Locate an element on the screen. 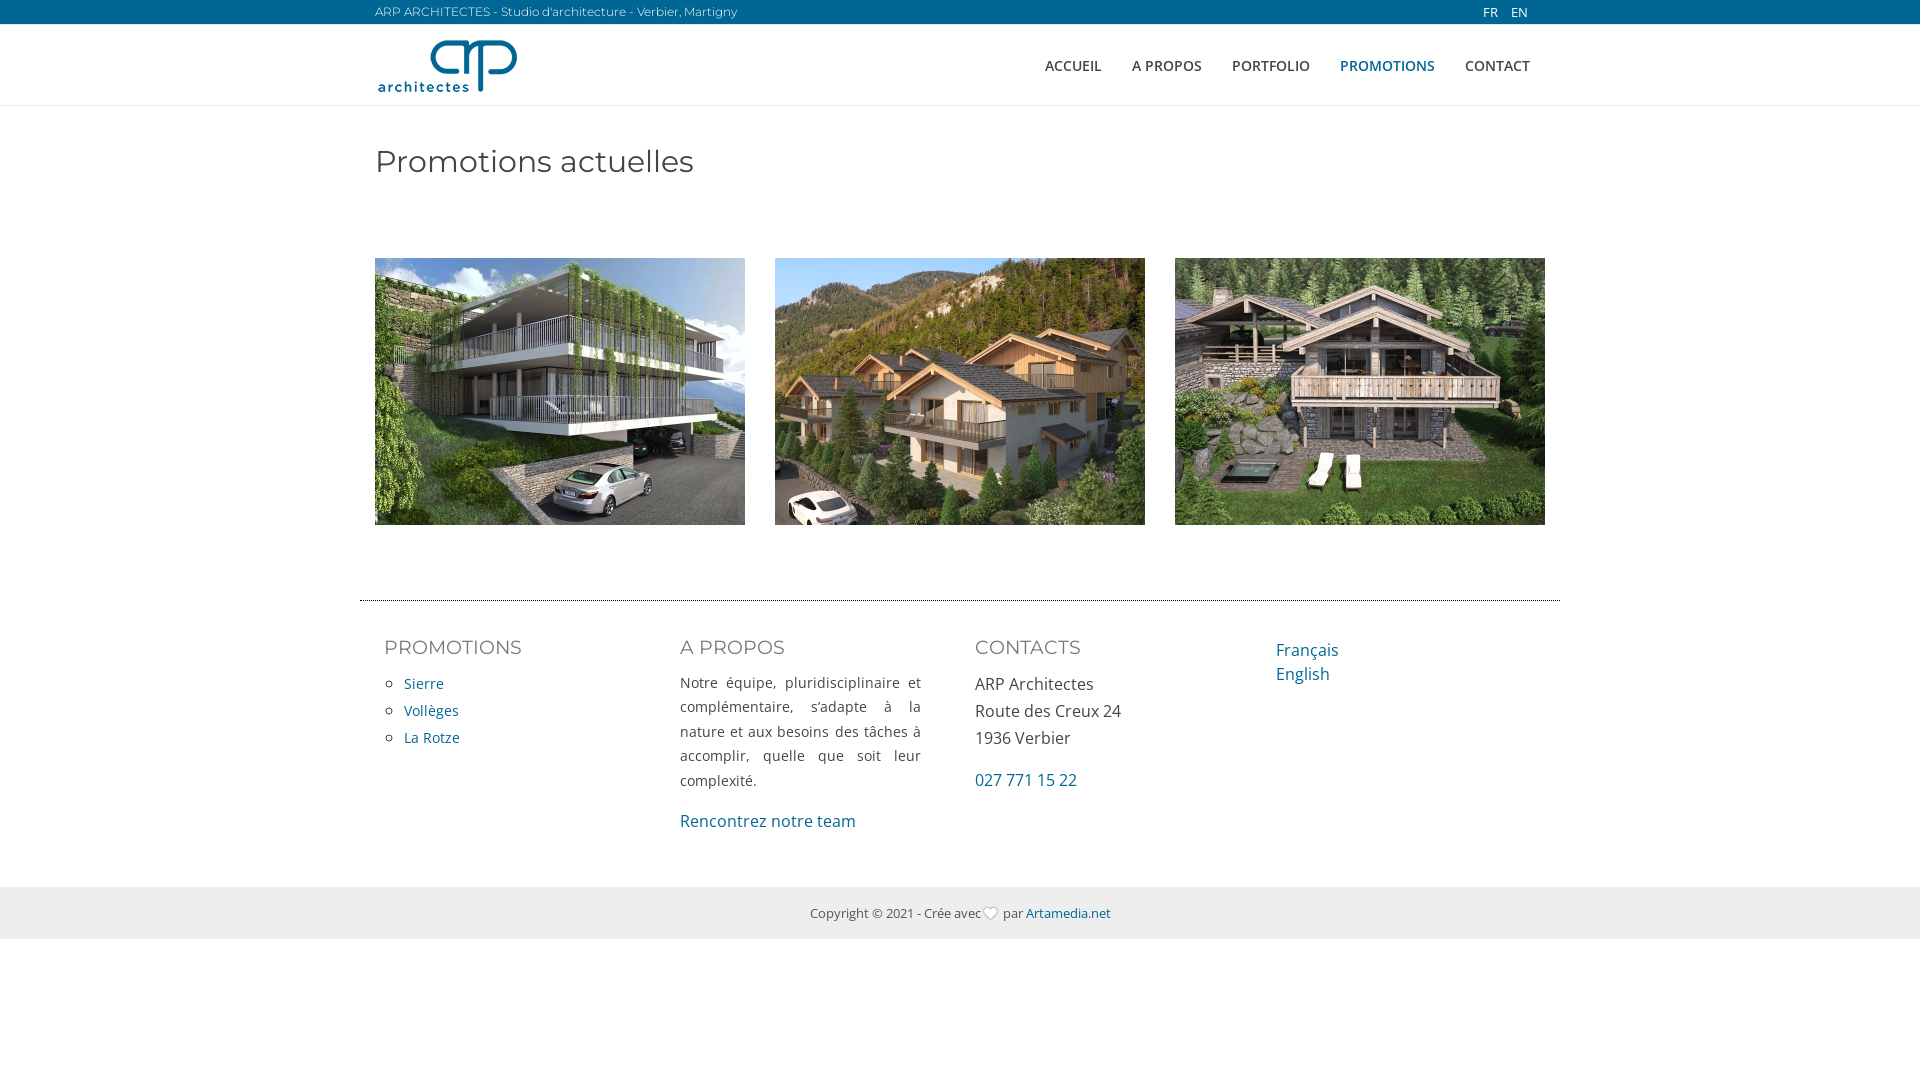 This screenshot has width=1920, height=1080. English is located at coordinates (1303, 673).